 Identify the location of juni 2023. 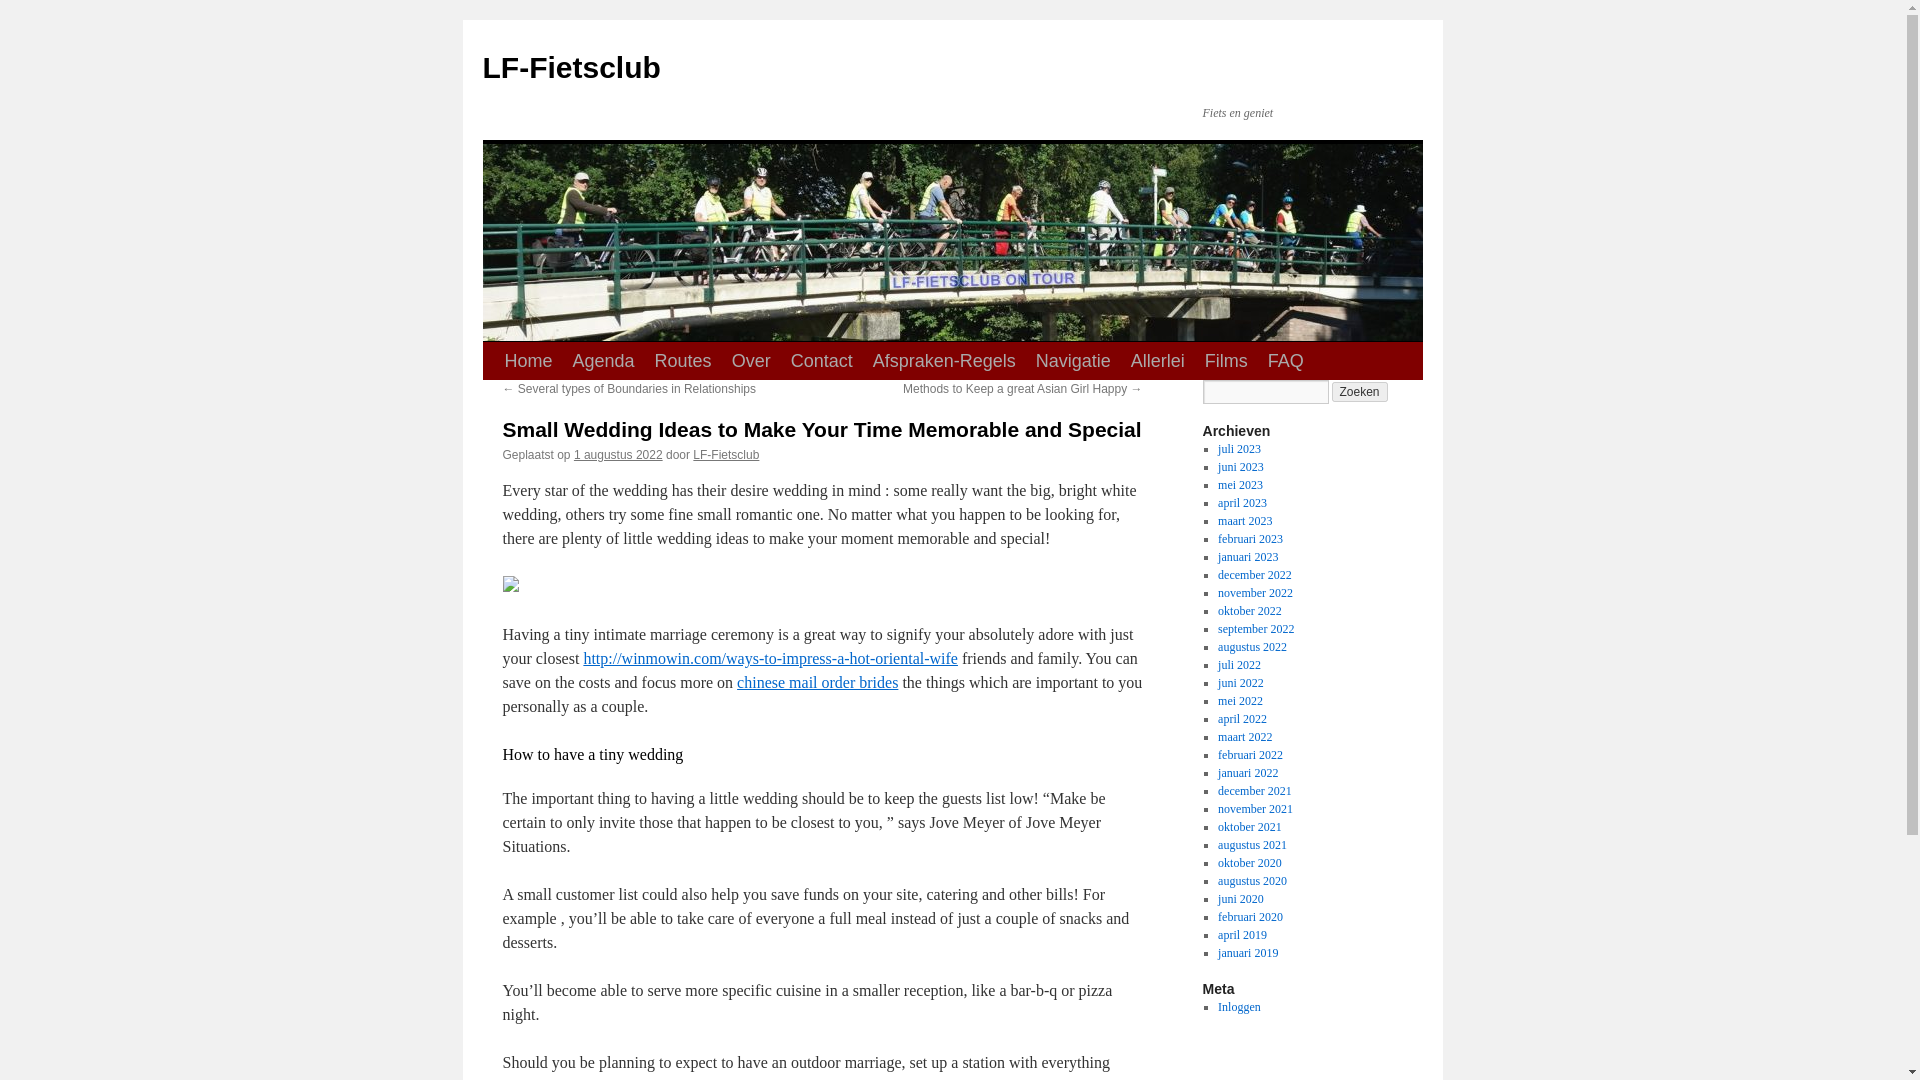
(1240, 467).